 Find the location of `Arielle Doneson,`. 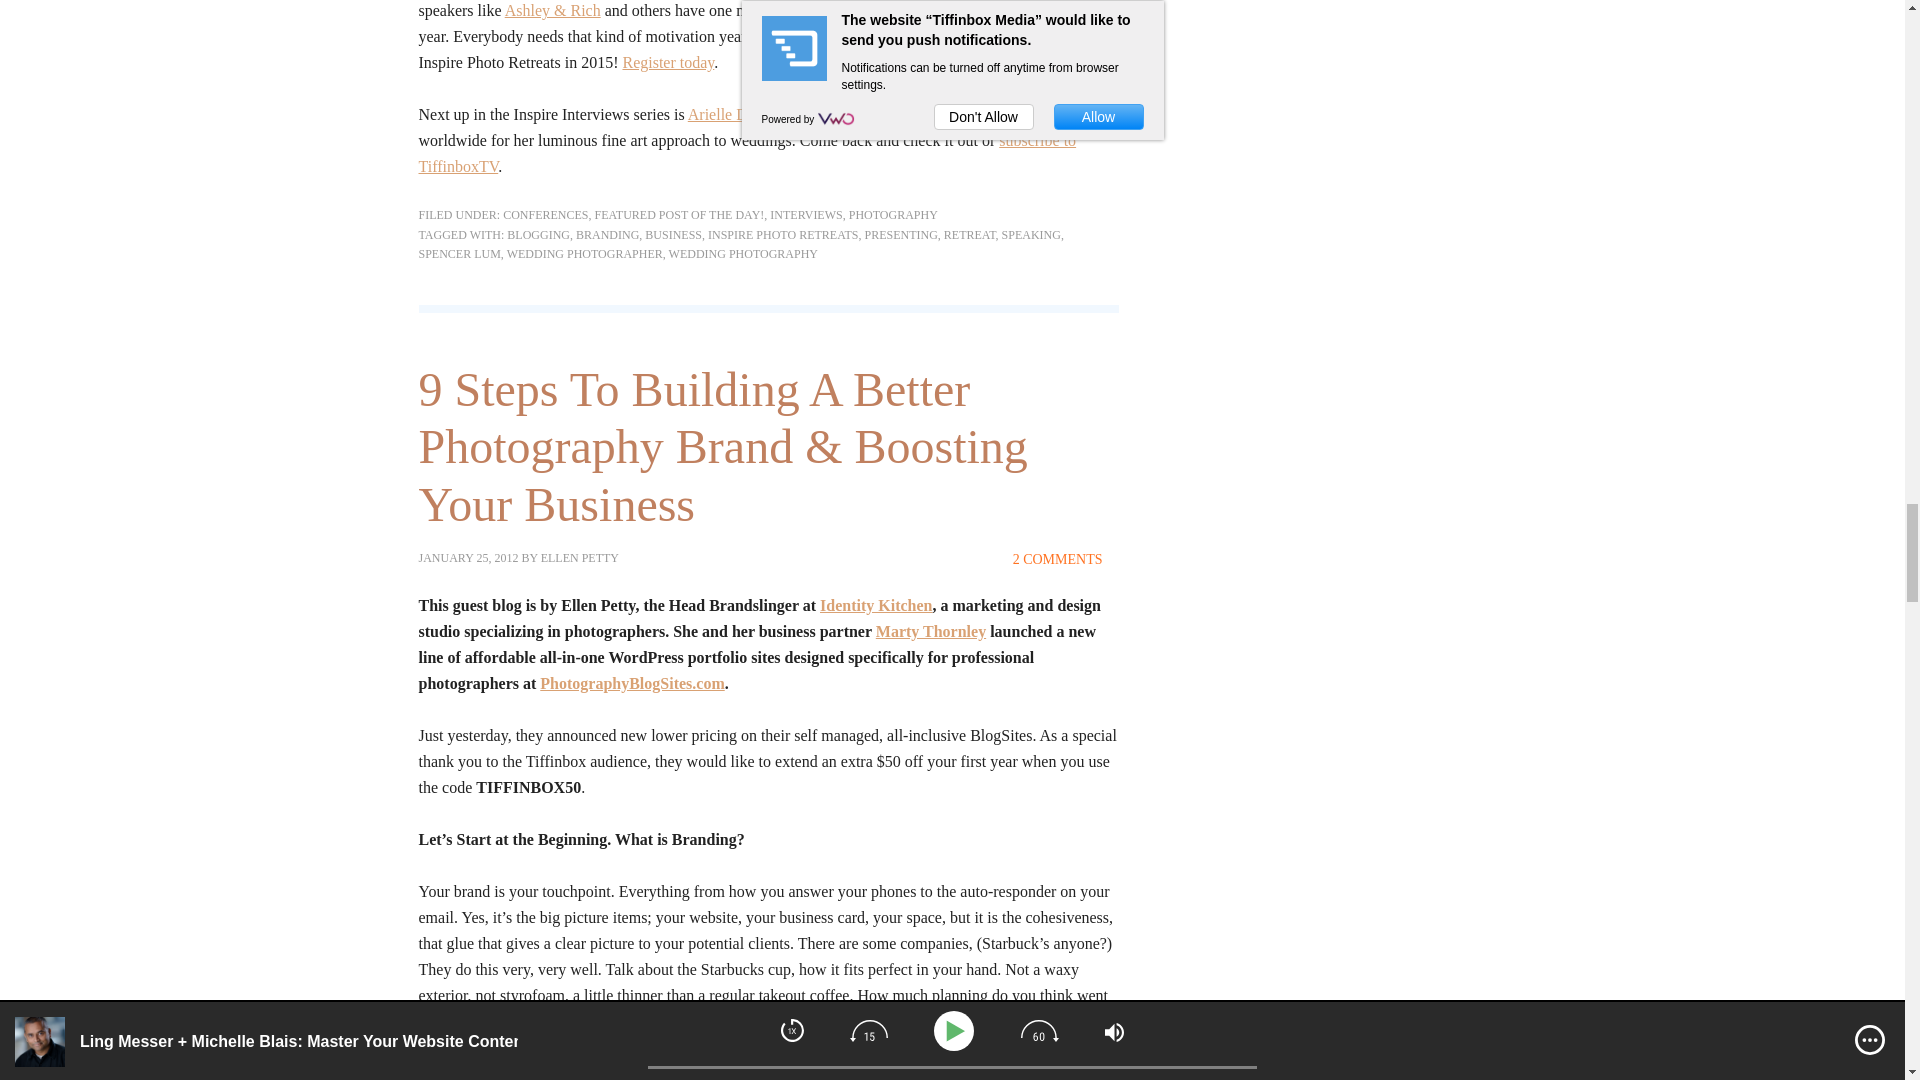

Arielle Doneson, is located at coordinates (742, 114).